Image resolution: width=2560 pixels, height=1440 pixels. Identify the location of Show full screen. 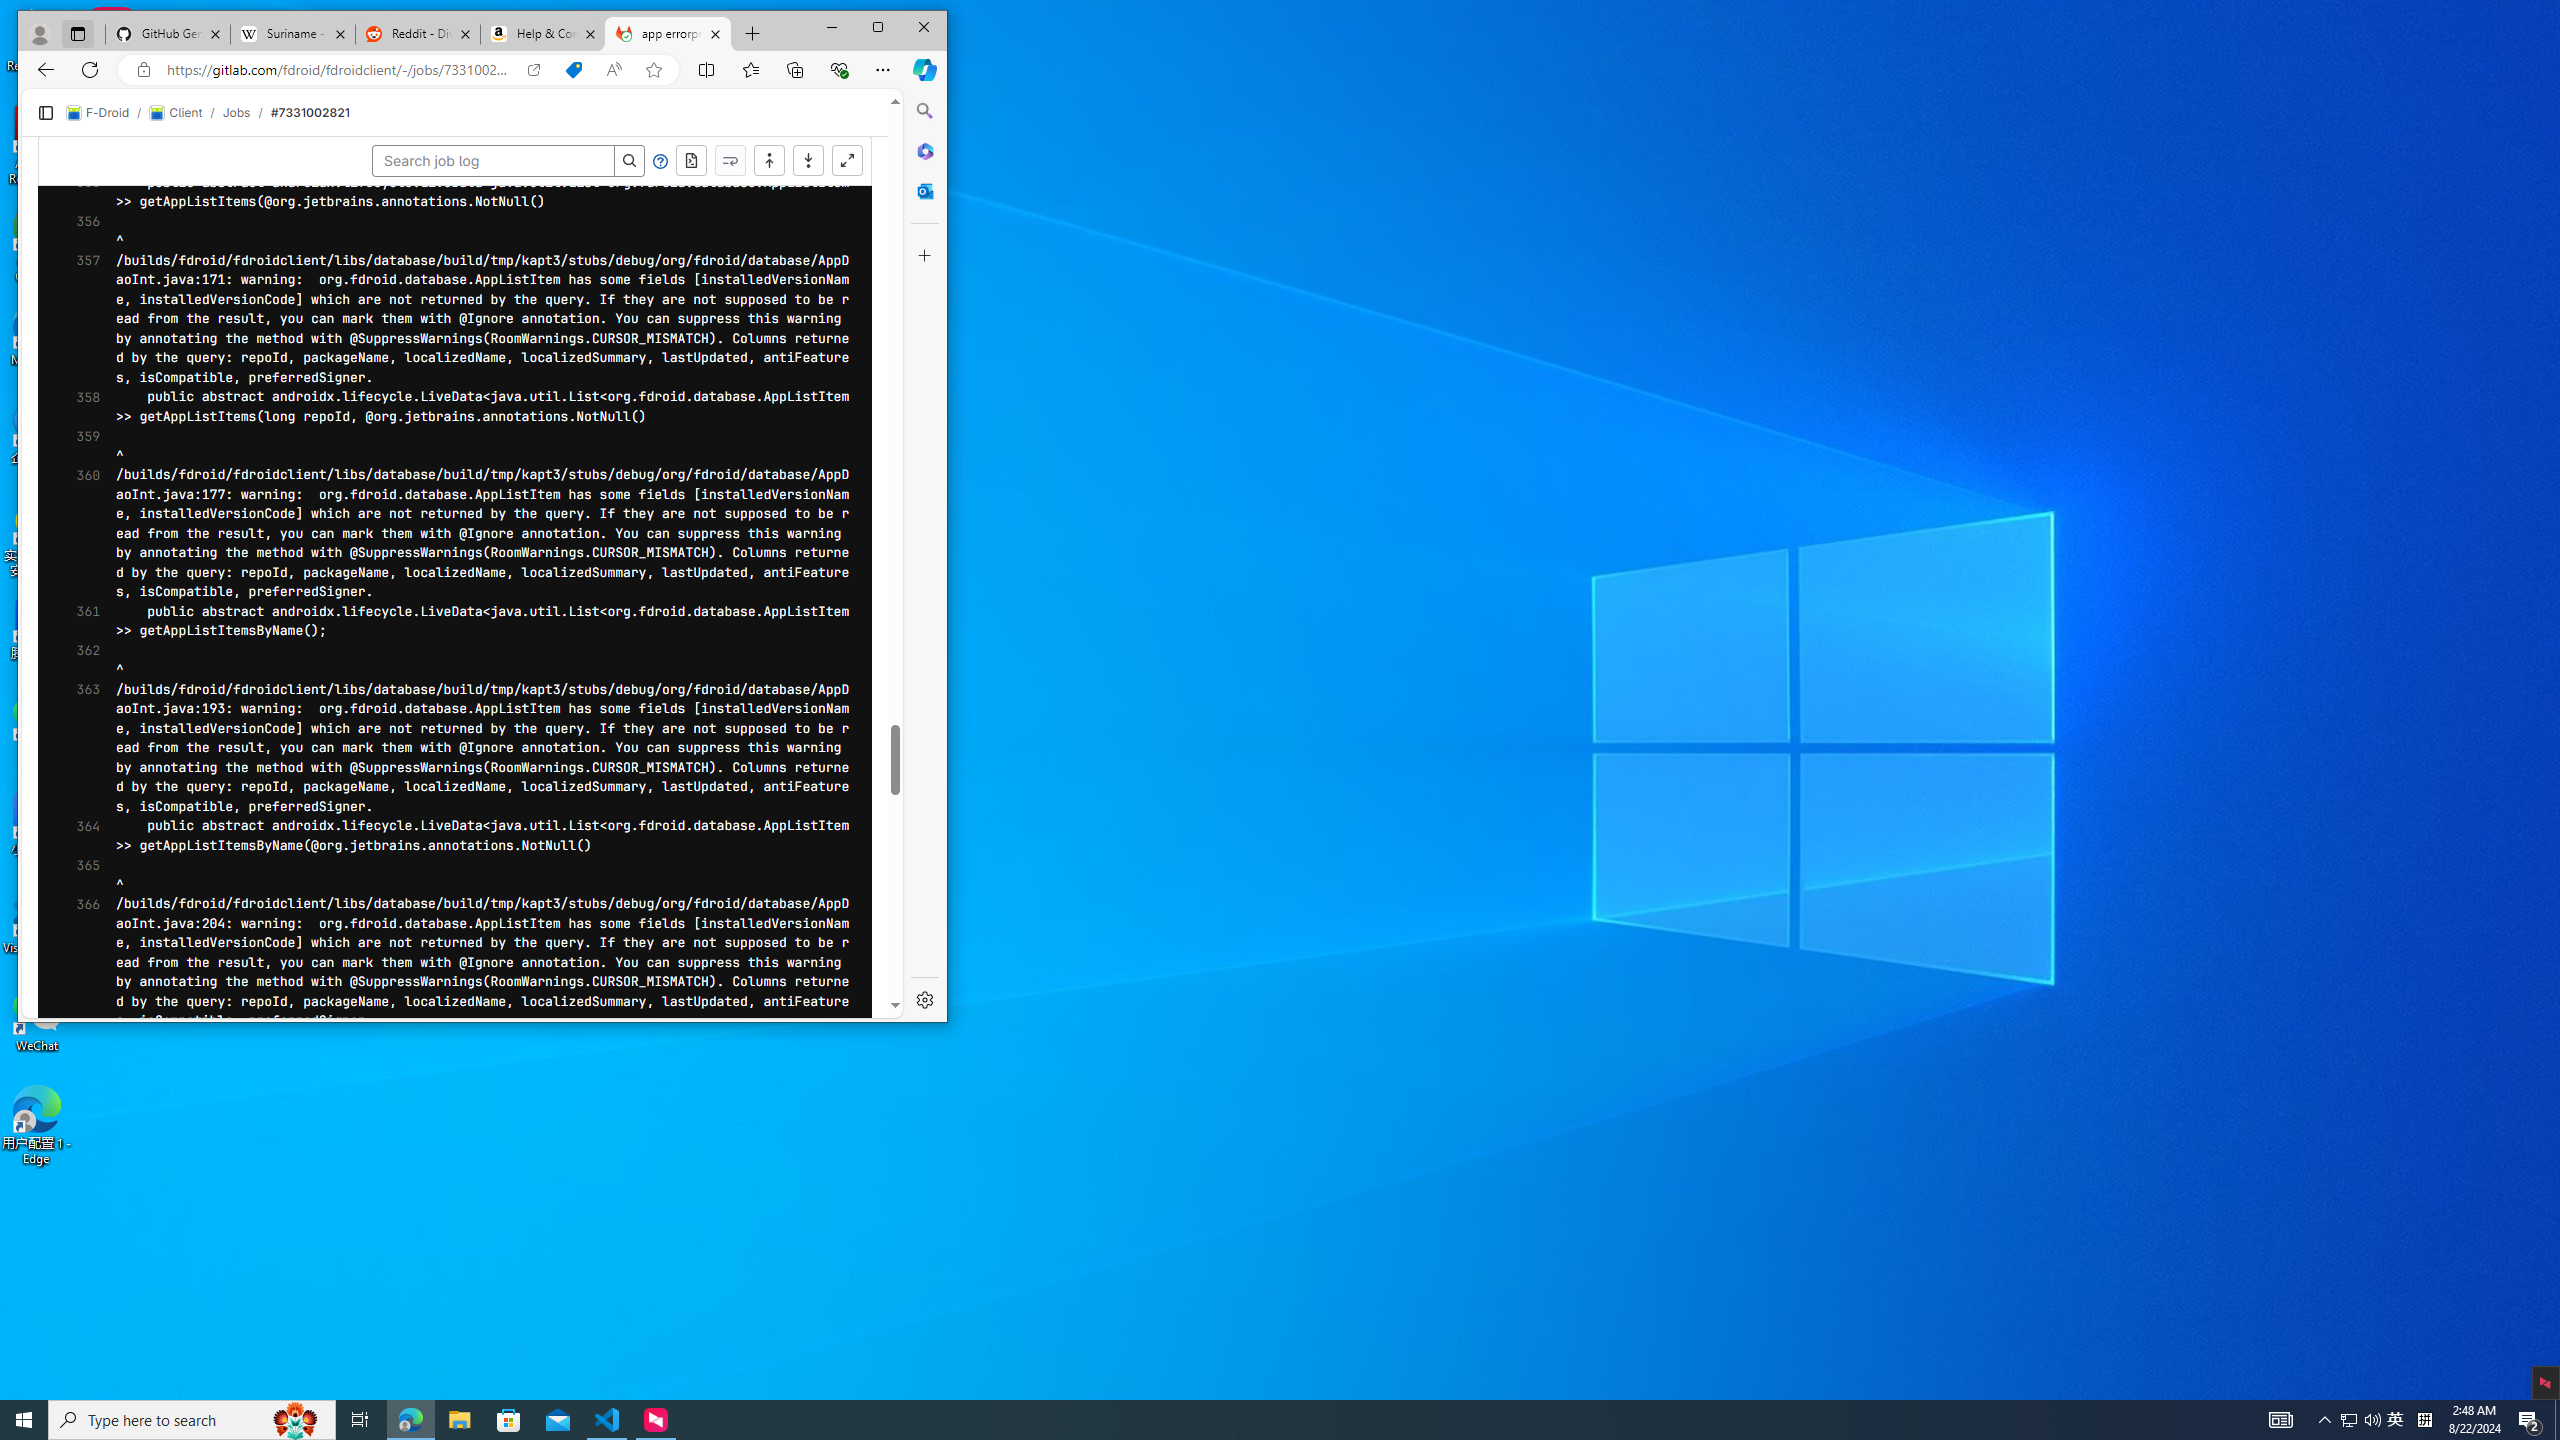
(847, 161).